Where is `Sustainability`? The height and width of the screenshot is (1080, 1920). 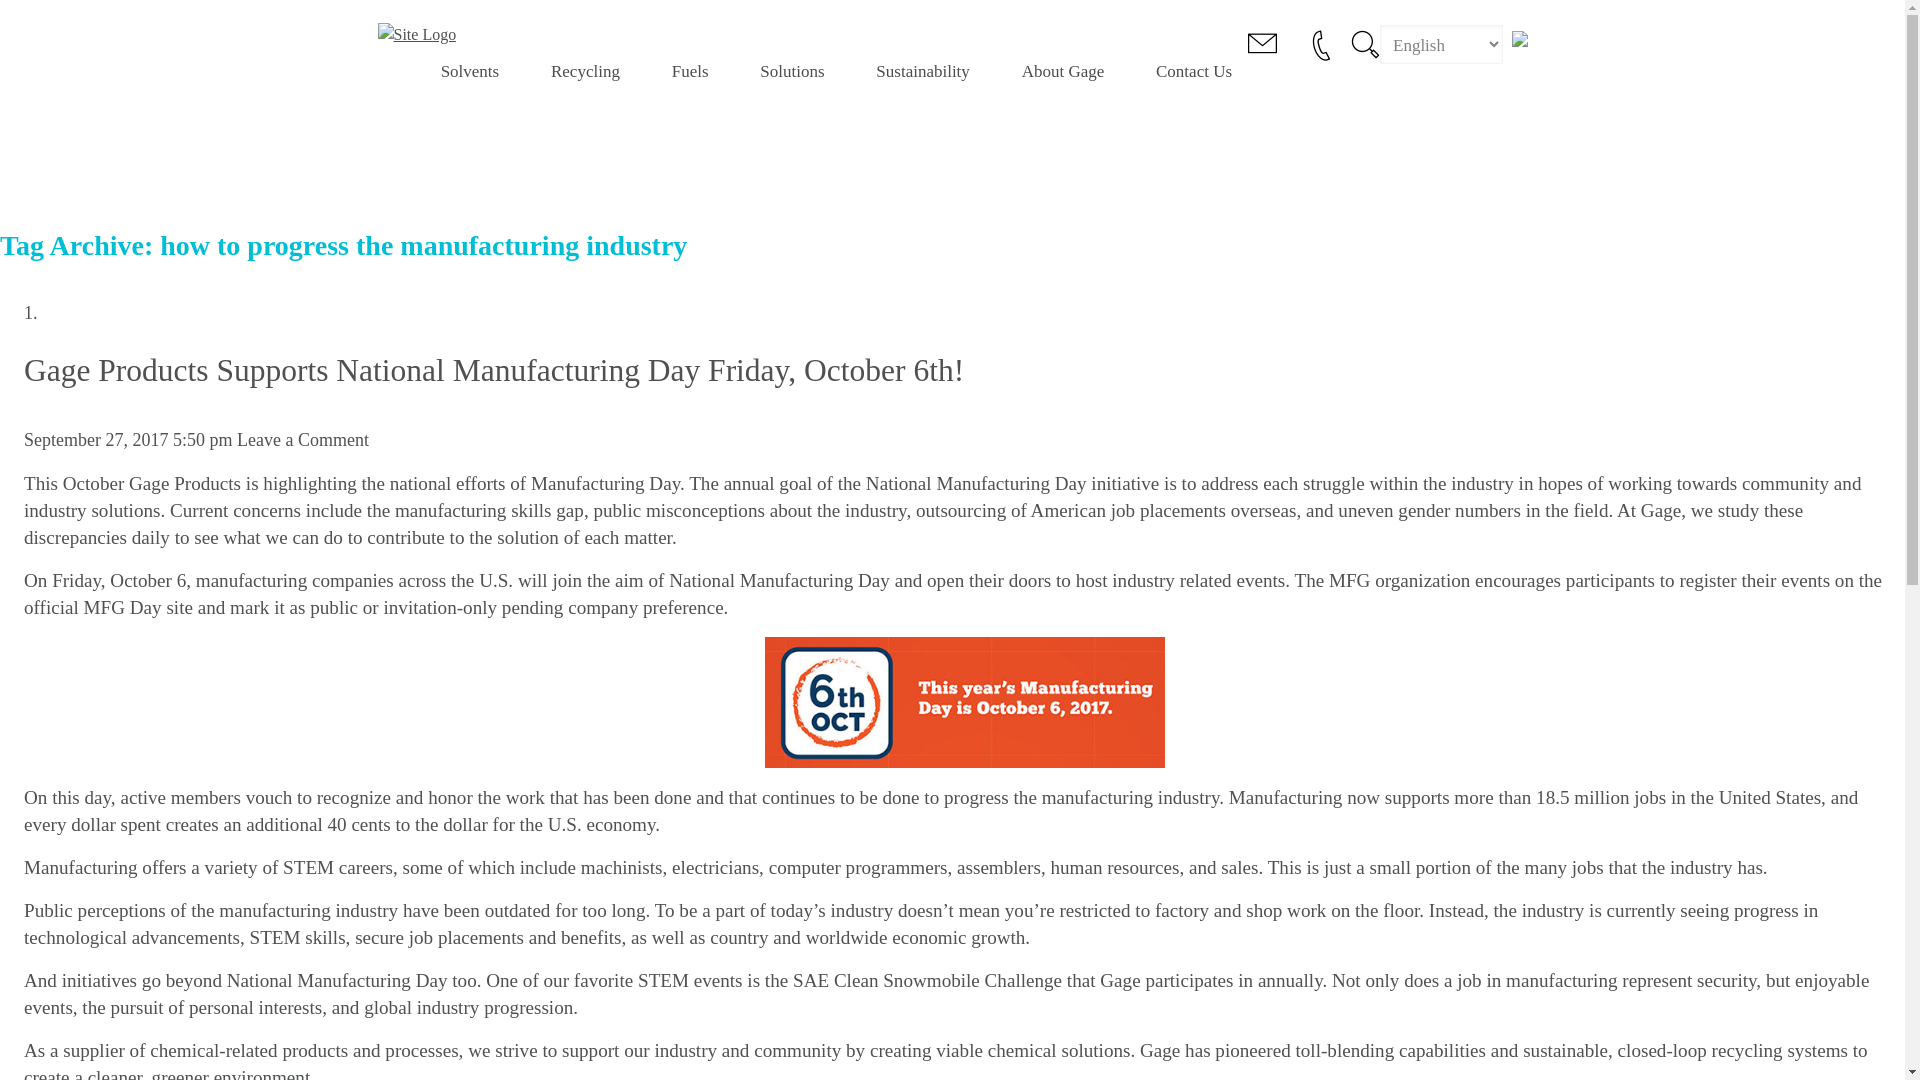 Sustainability is located at coordinates (922, 72).